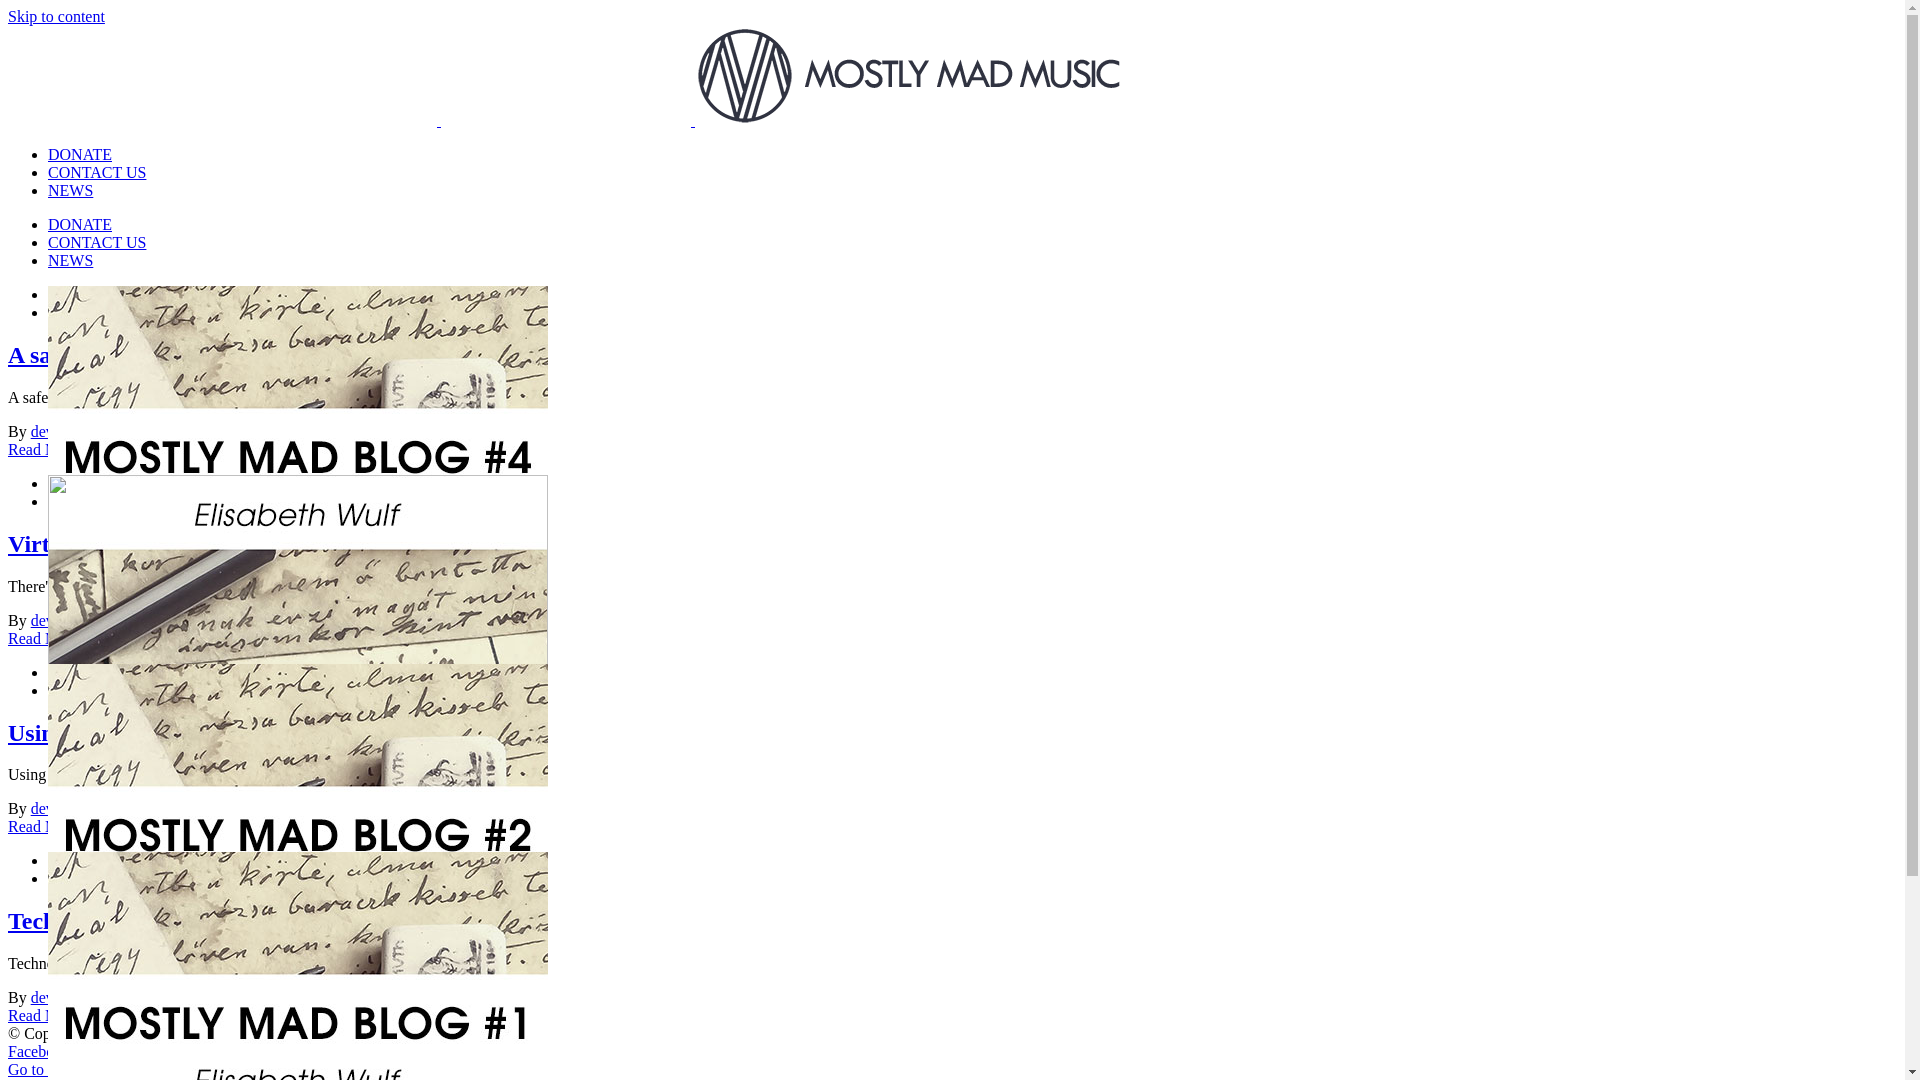 This screenshot has width=1920, height=1080. I want to click on Mostly Mad Blog, so click(248, 808).